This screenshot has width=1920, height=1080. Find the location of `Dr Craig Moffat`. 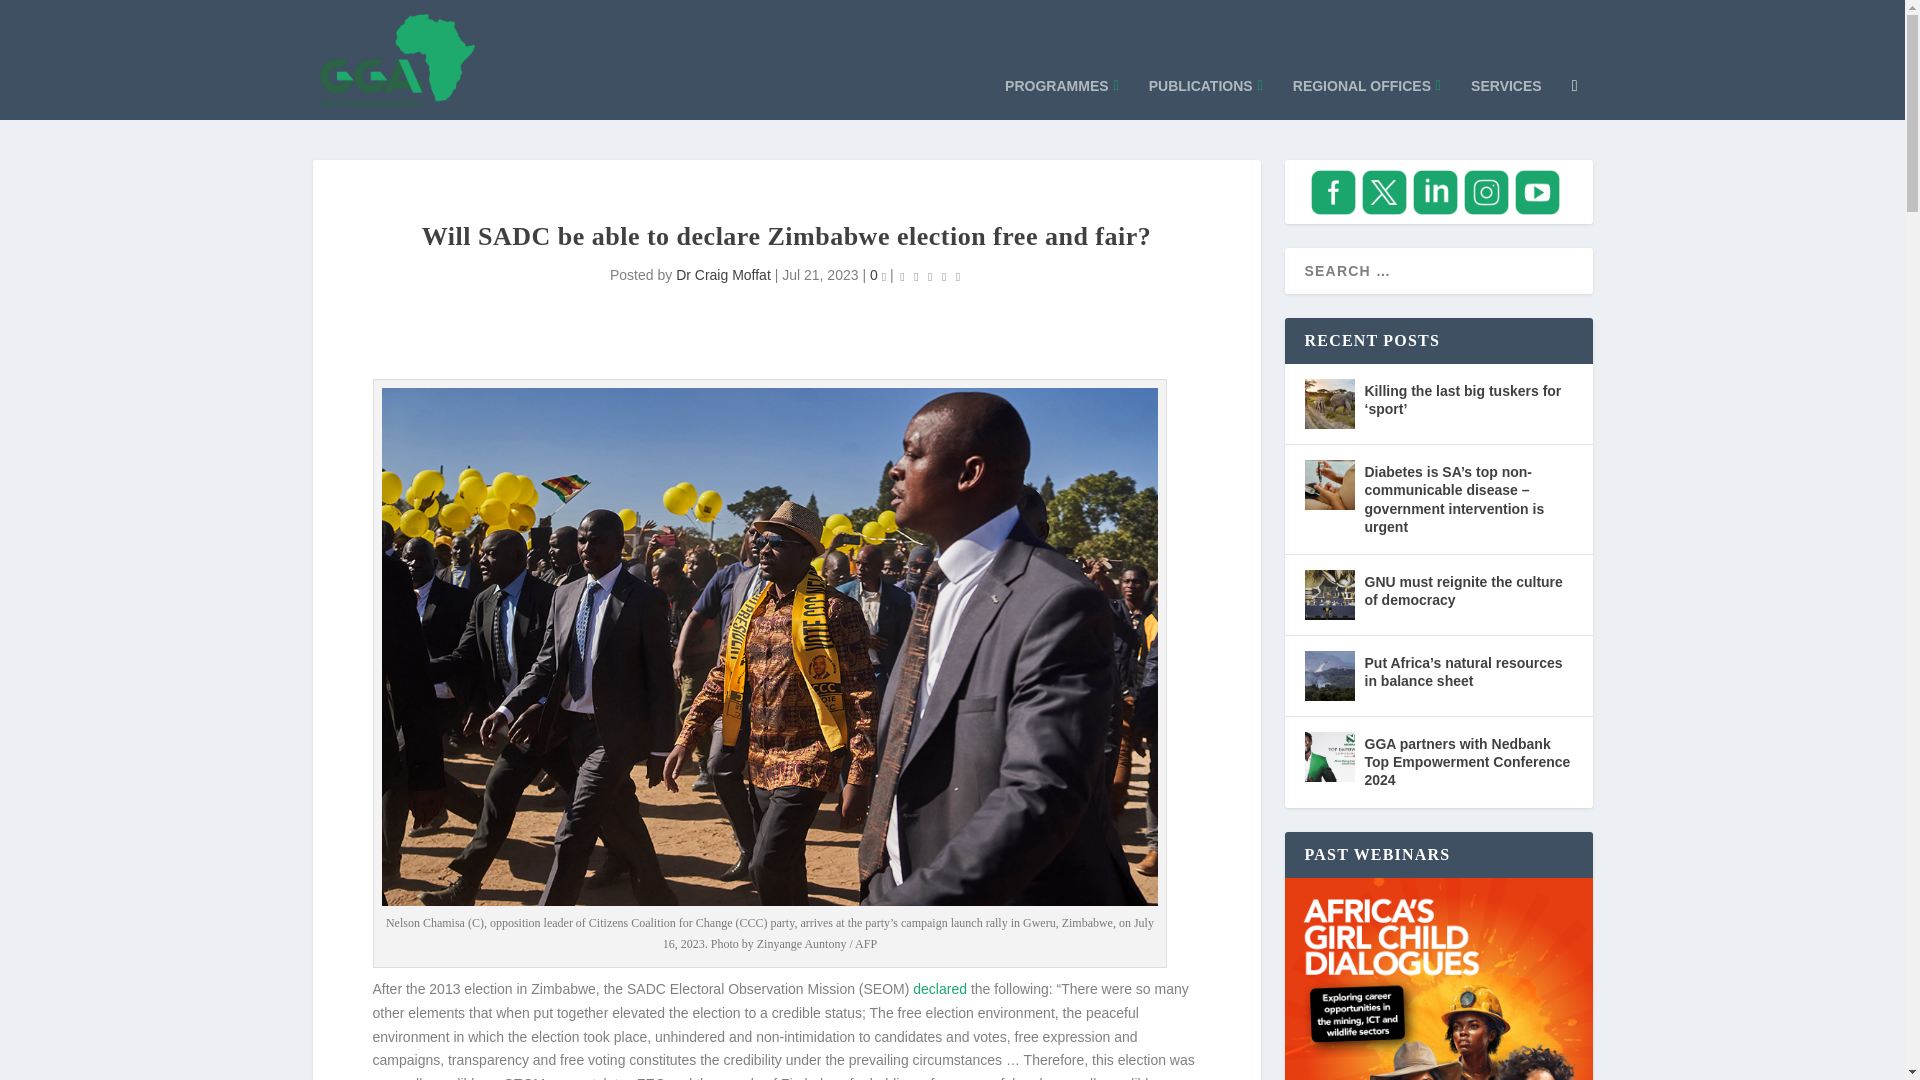

Dr Craig Moffat is located at coordinates (723, 274).